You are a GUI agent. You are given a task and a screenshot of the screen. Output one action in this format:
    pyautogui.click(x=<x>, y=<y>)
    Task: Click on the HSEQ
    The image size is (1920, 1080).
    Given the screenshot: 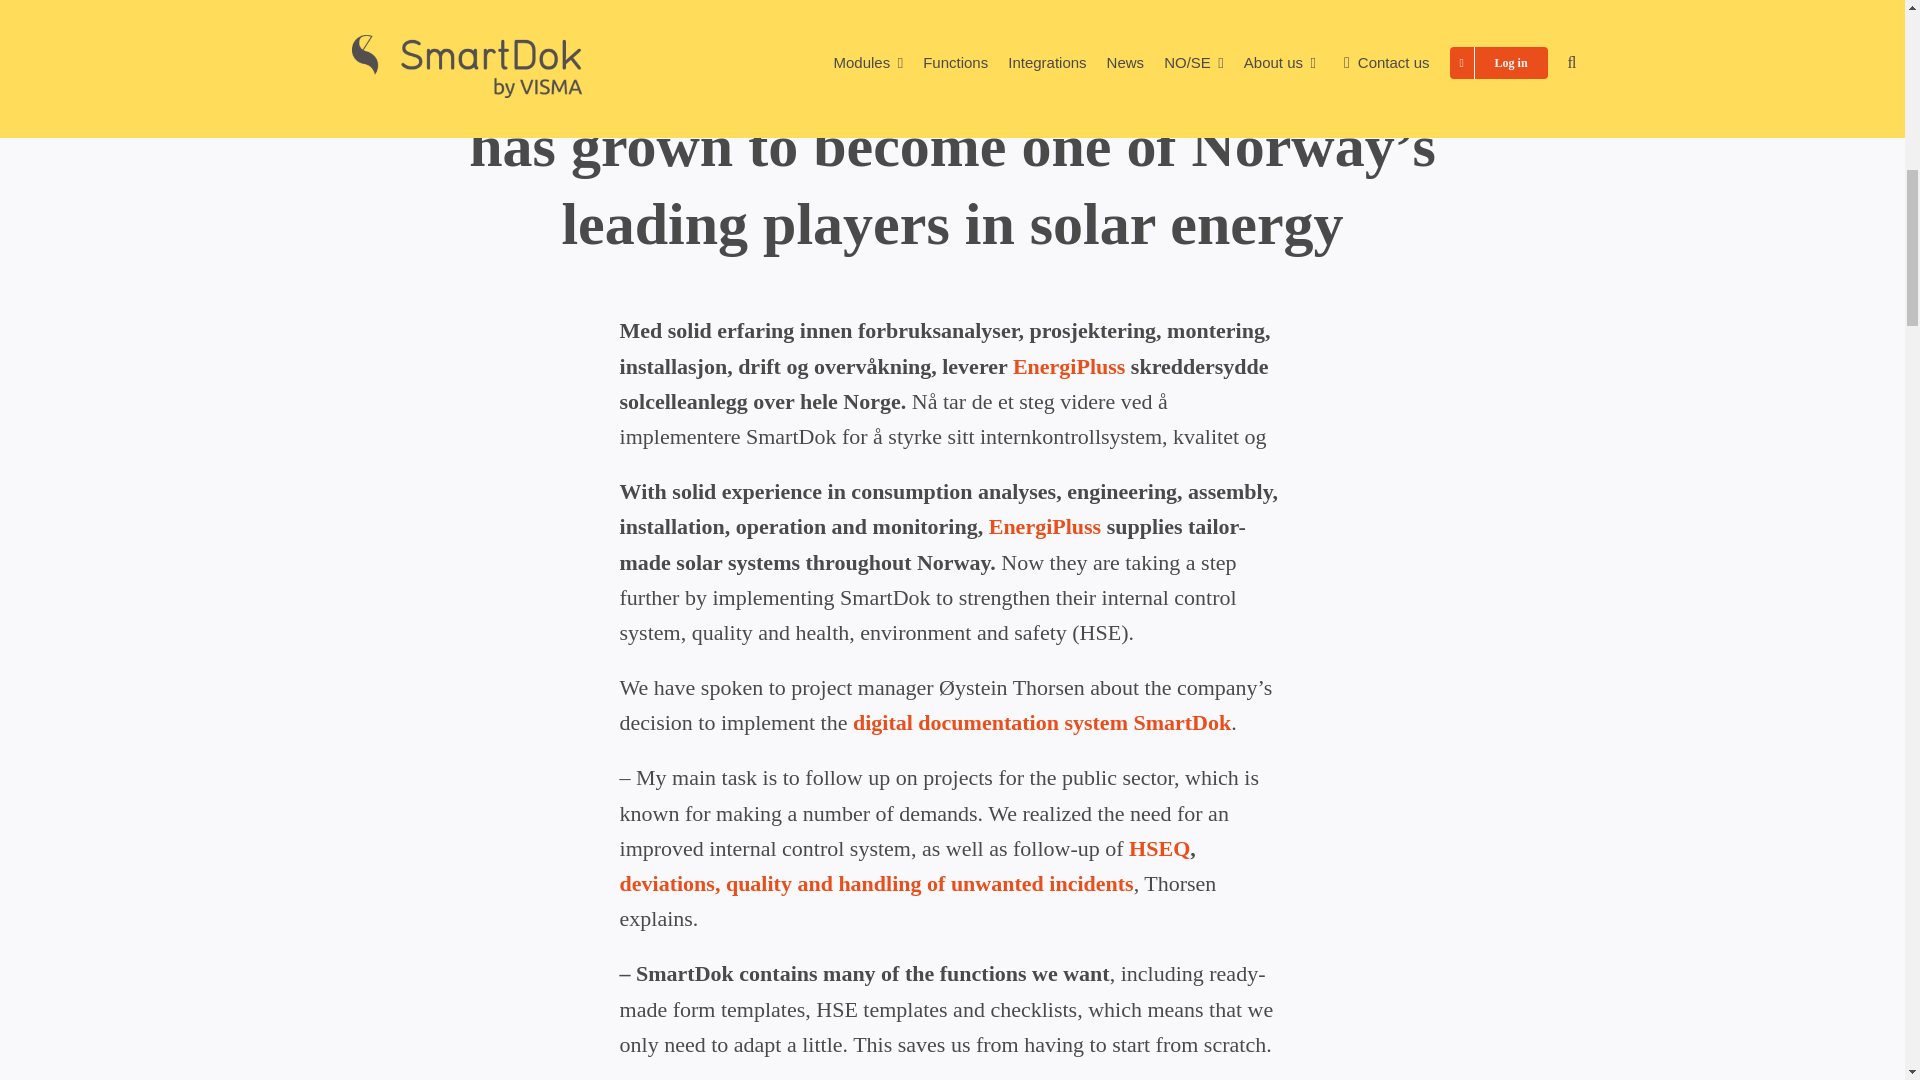 What is the action you would take?
    pyautogui.click(x=1159, y=848)
    